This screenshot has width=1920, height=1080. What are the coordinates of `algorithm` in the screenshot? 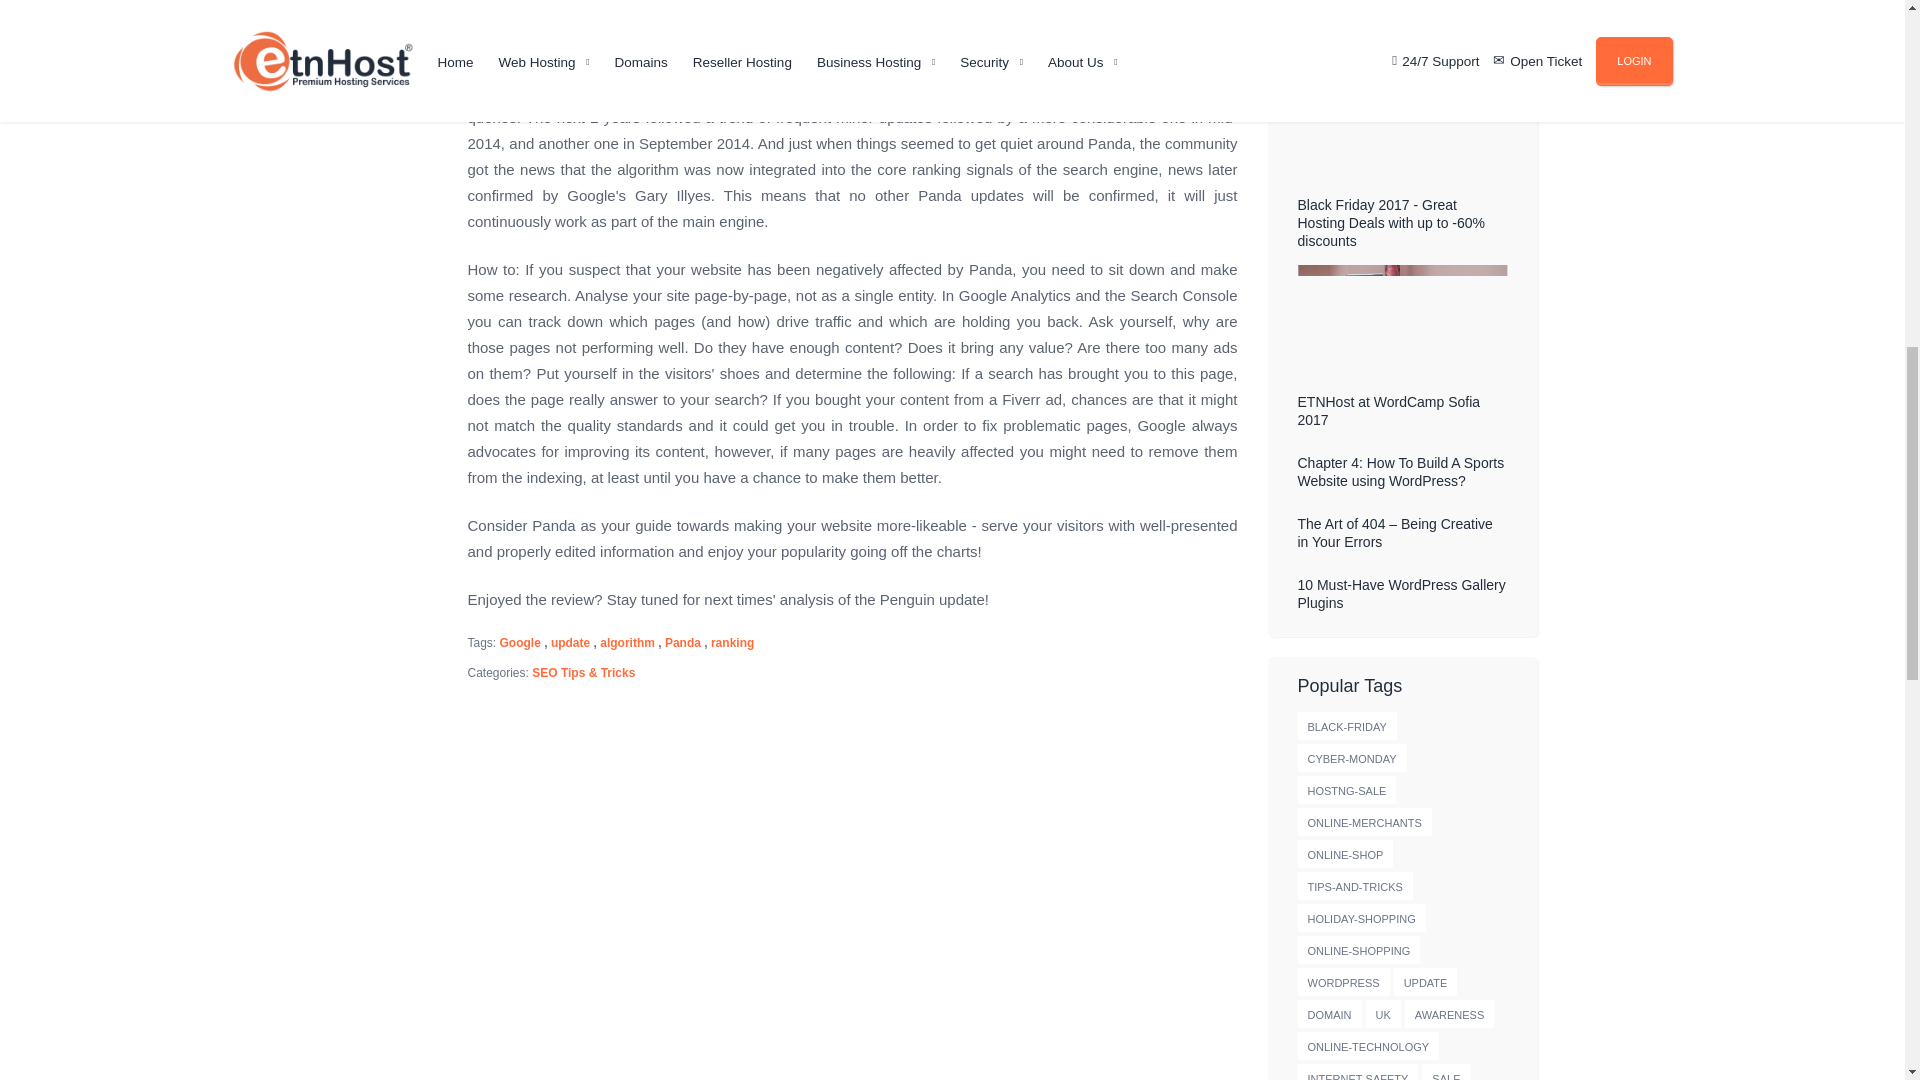 It's located at (626, 643).